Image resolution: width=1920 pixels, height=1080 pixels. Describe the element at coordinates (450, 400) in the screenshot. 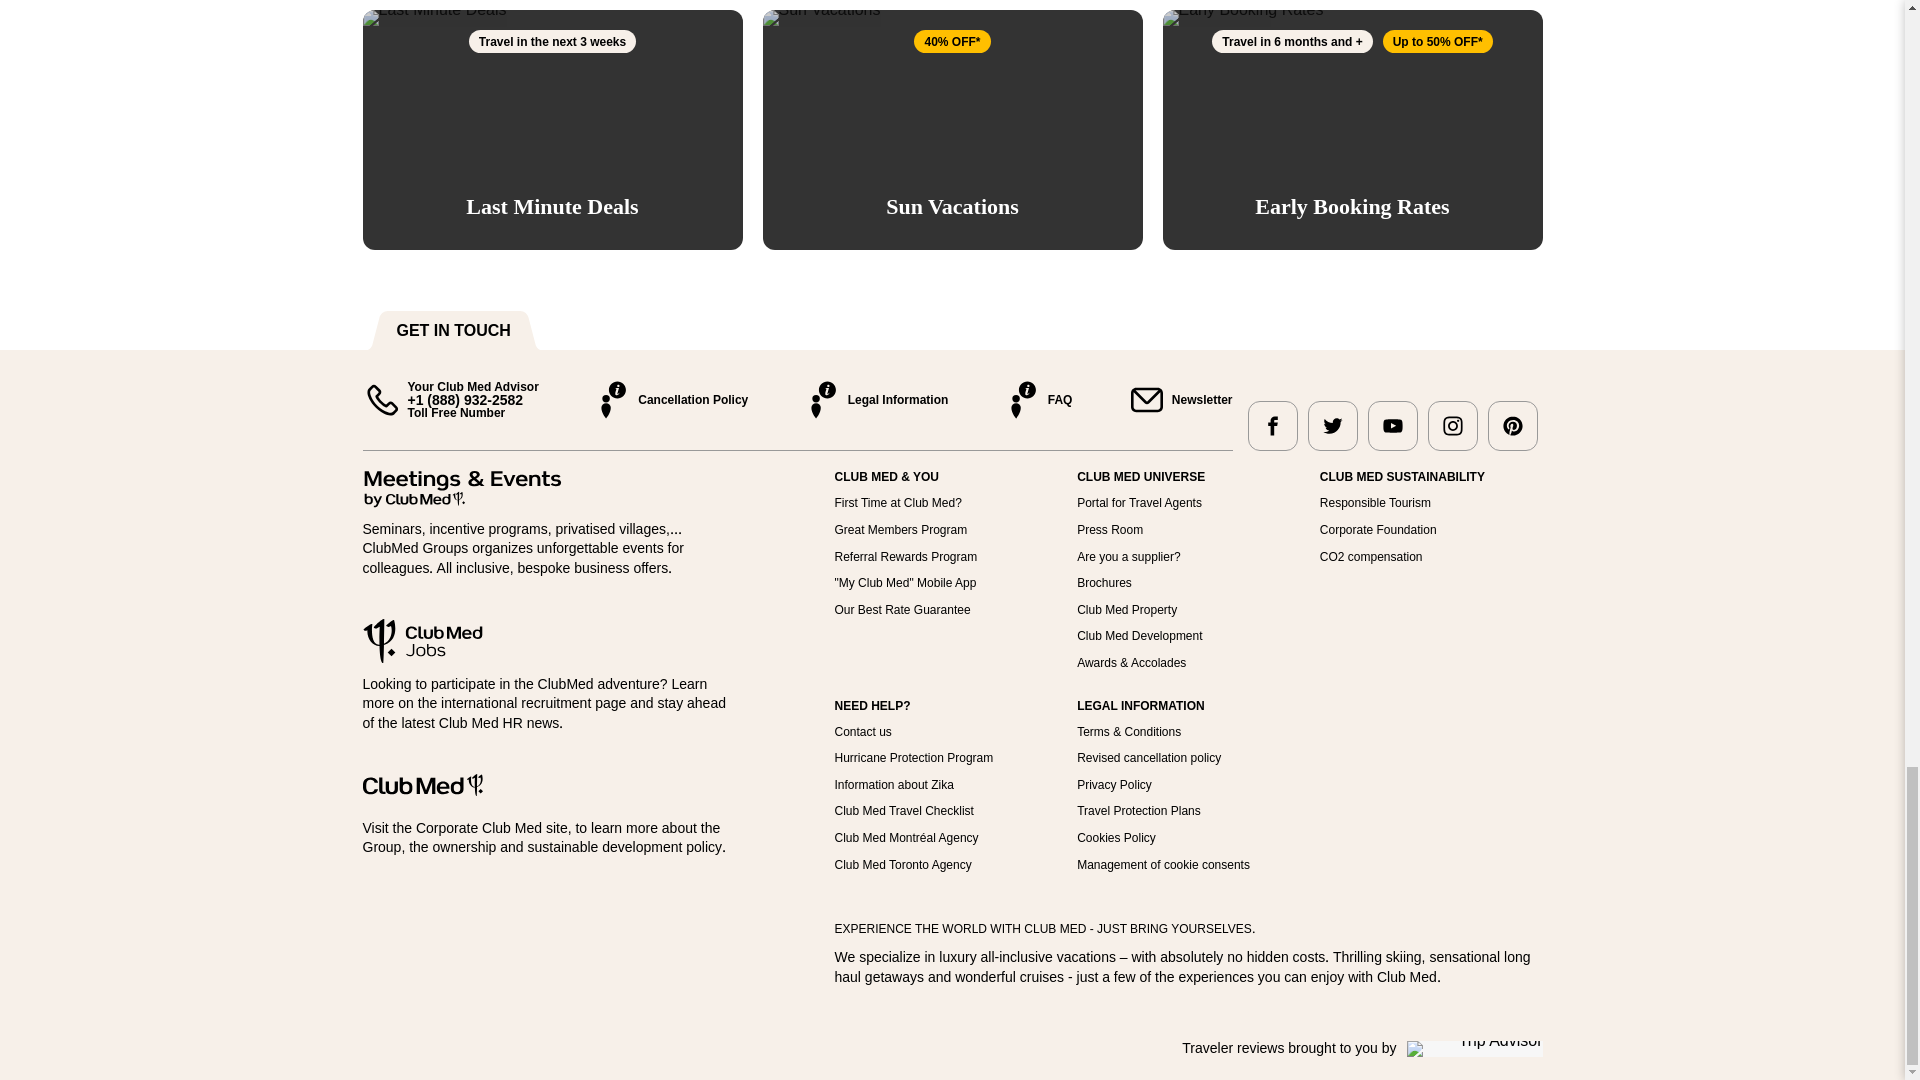

I see `Your Club Med Advisor Toll Free Number` at that location.